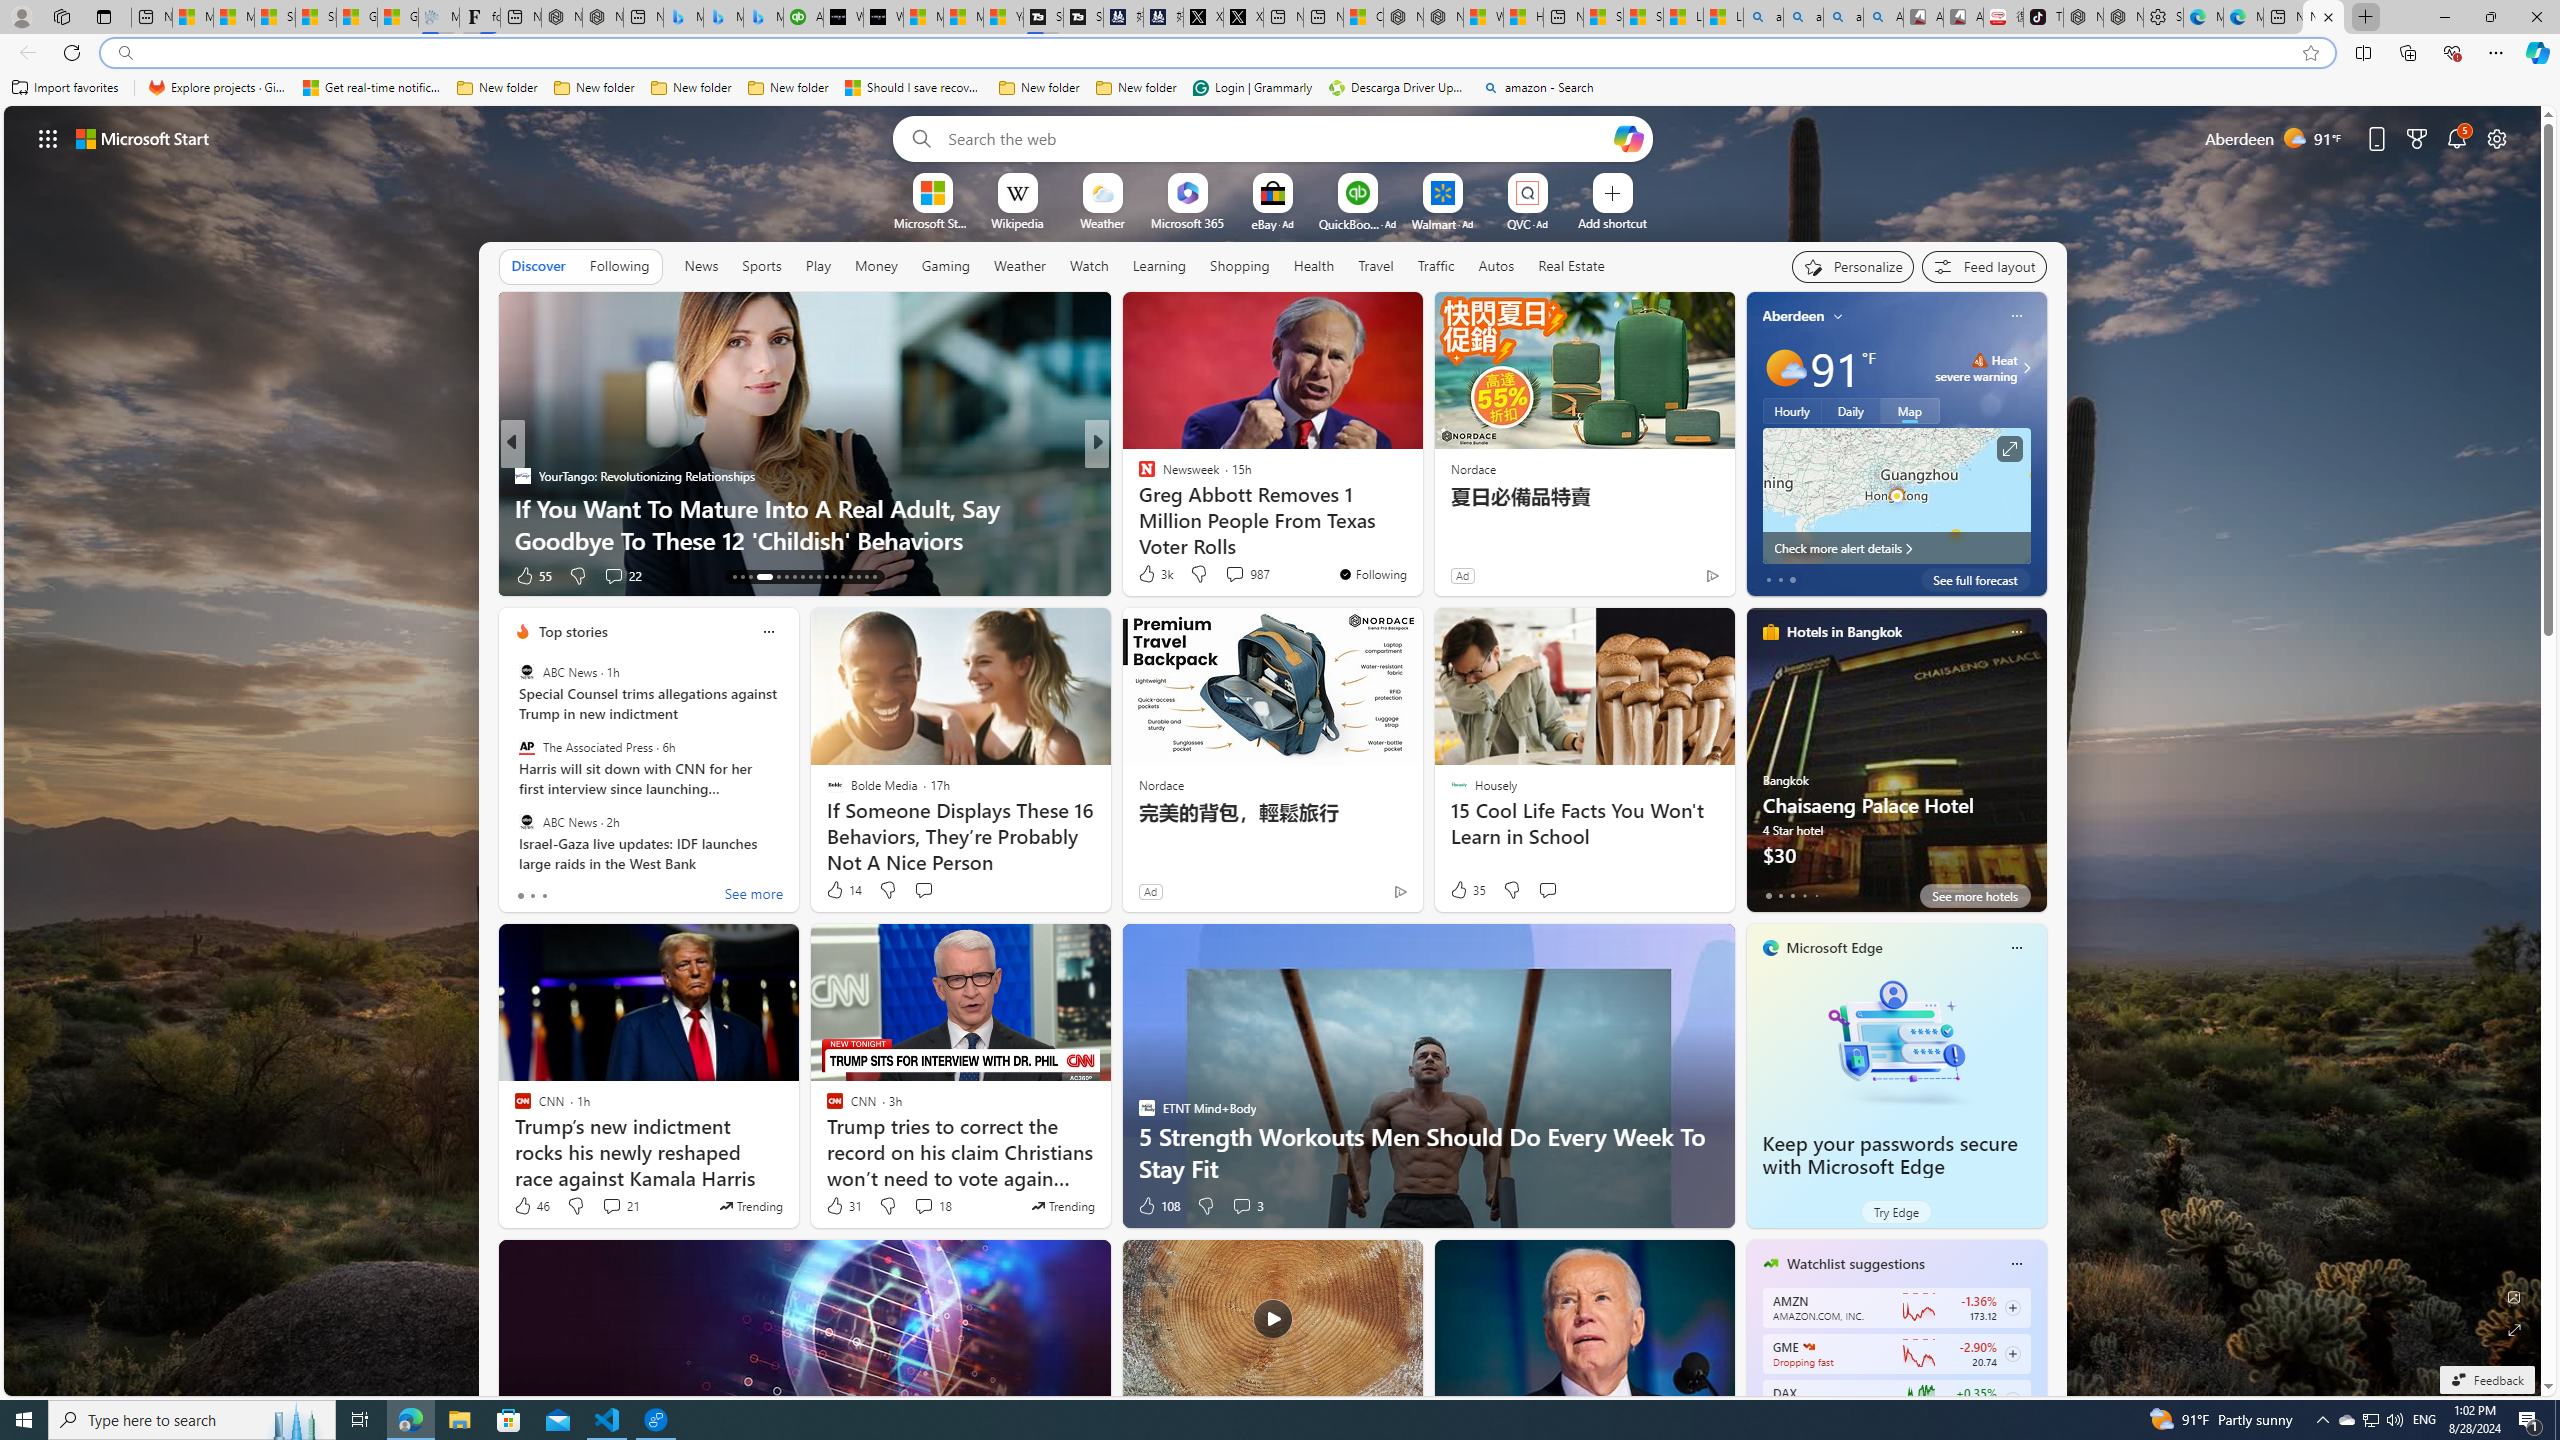  Describe the element at coordinates (914, 88) in the screenshot. I see `Should I save recovered Word documents? - Microsoft Support` at that location.